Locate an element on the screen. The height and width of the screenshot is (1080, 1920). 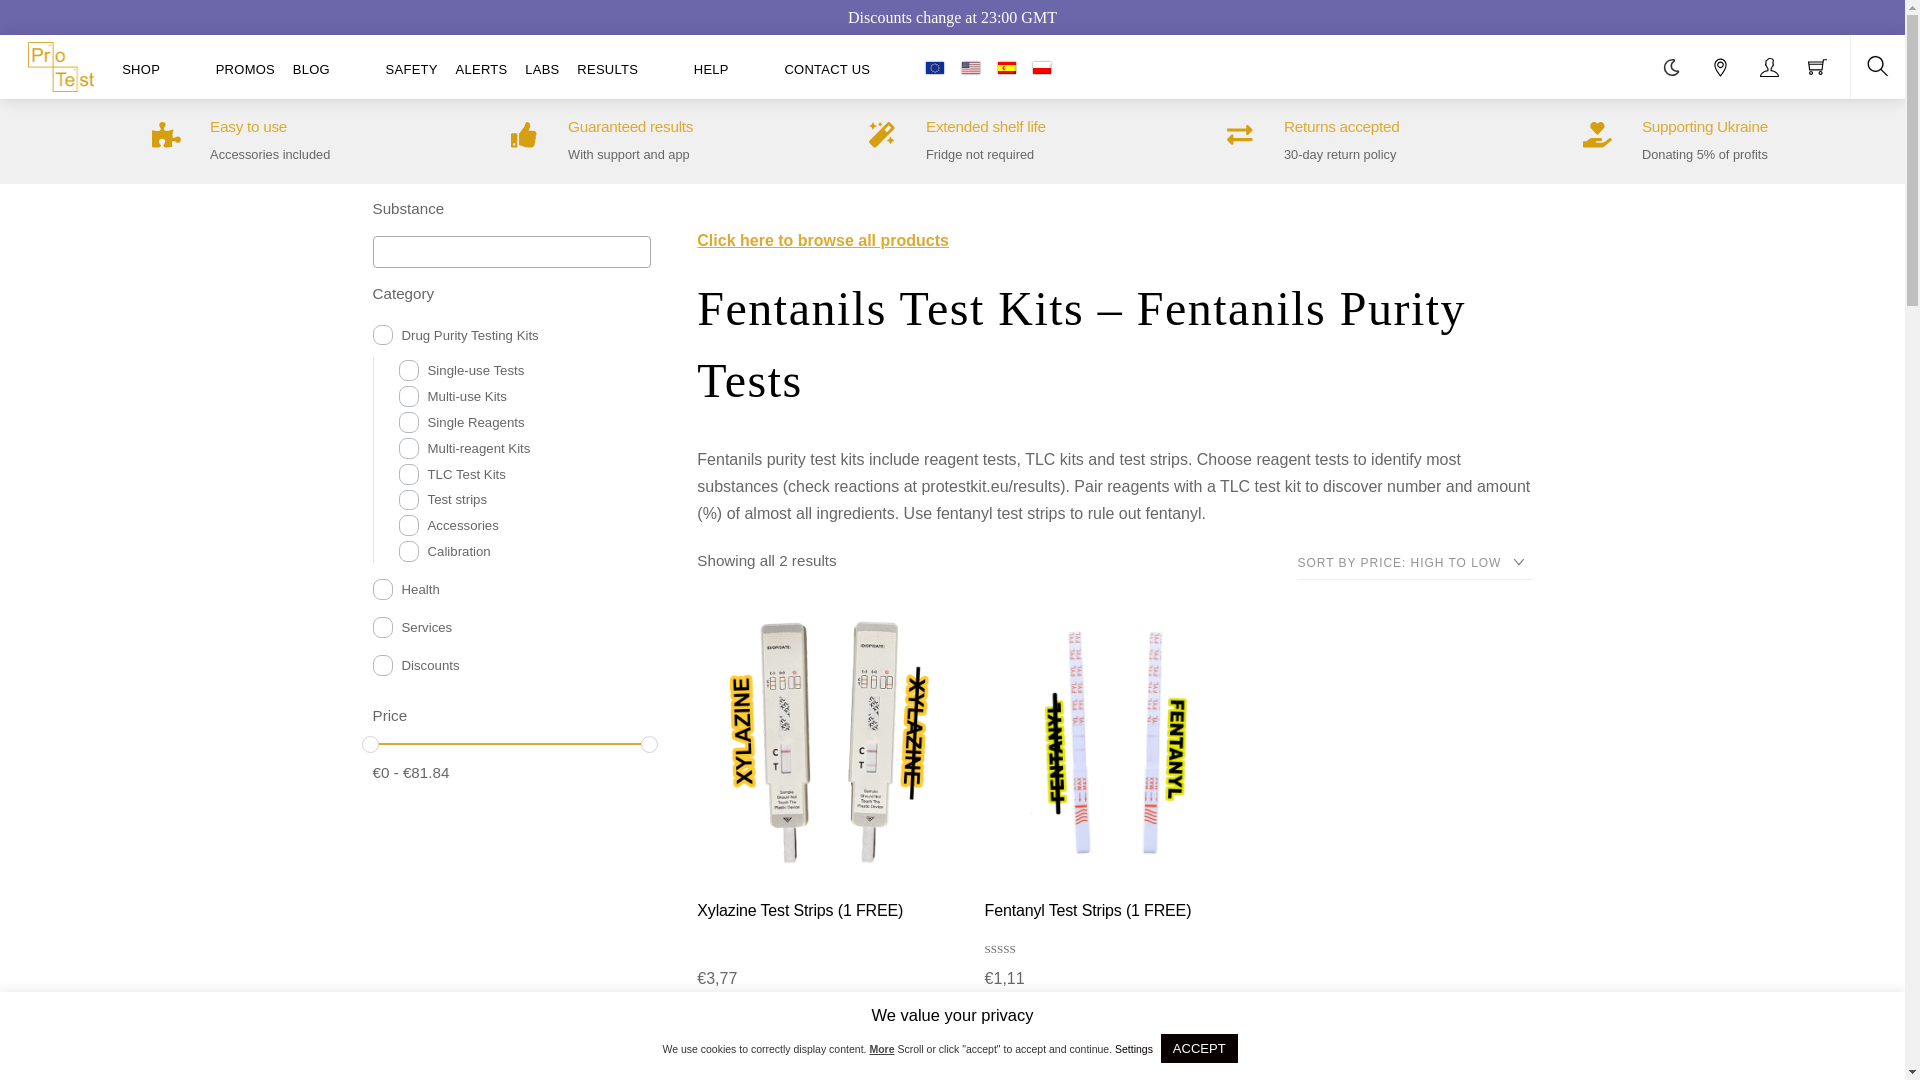
Fentanyl test strips is located at coordinates (1115, 741).